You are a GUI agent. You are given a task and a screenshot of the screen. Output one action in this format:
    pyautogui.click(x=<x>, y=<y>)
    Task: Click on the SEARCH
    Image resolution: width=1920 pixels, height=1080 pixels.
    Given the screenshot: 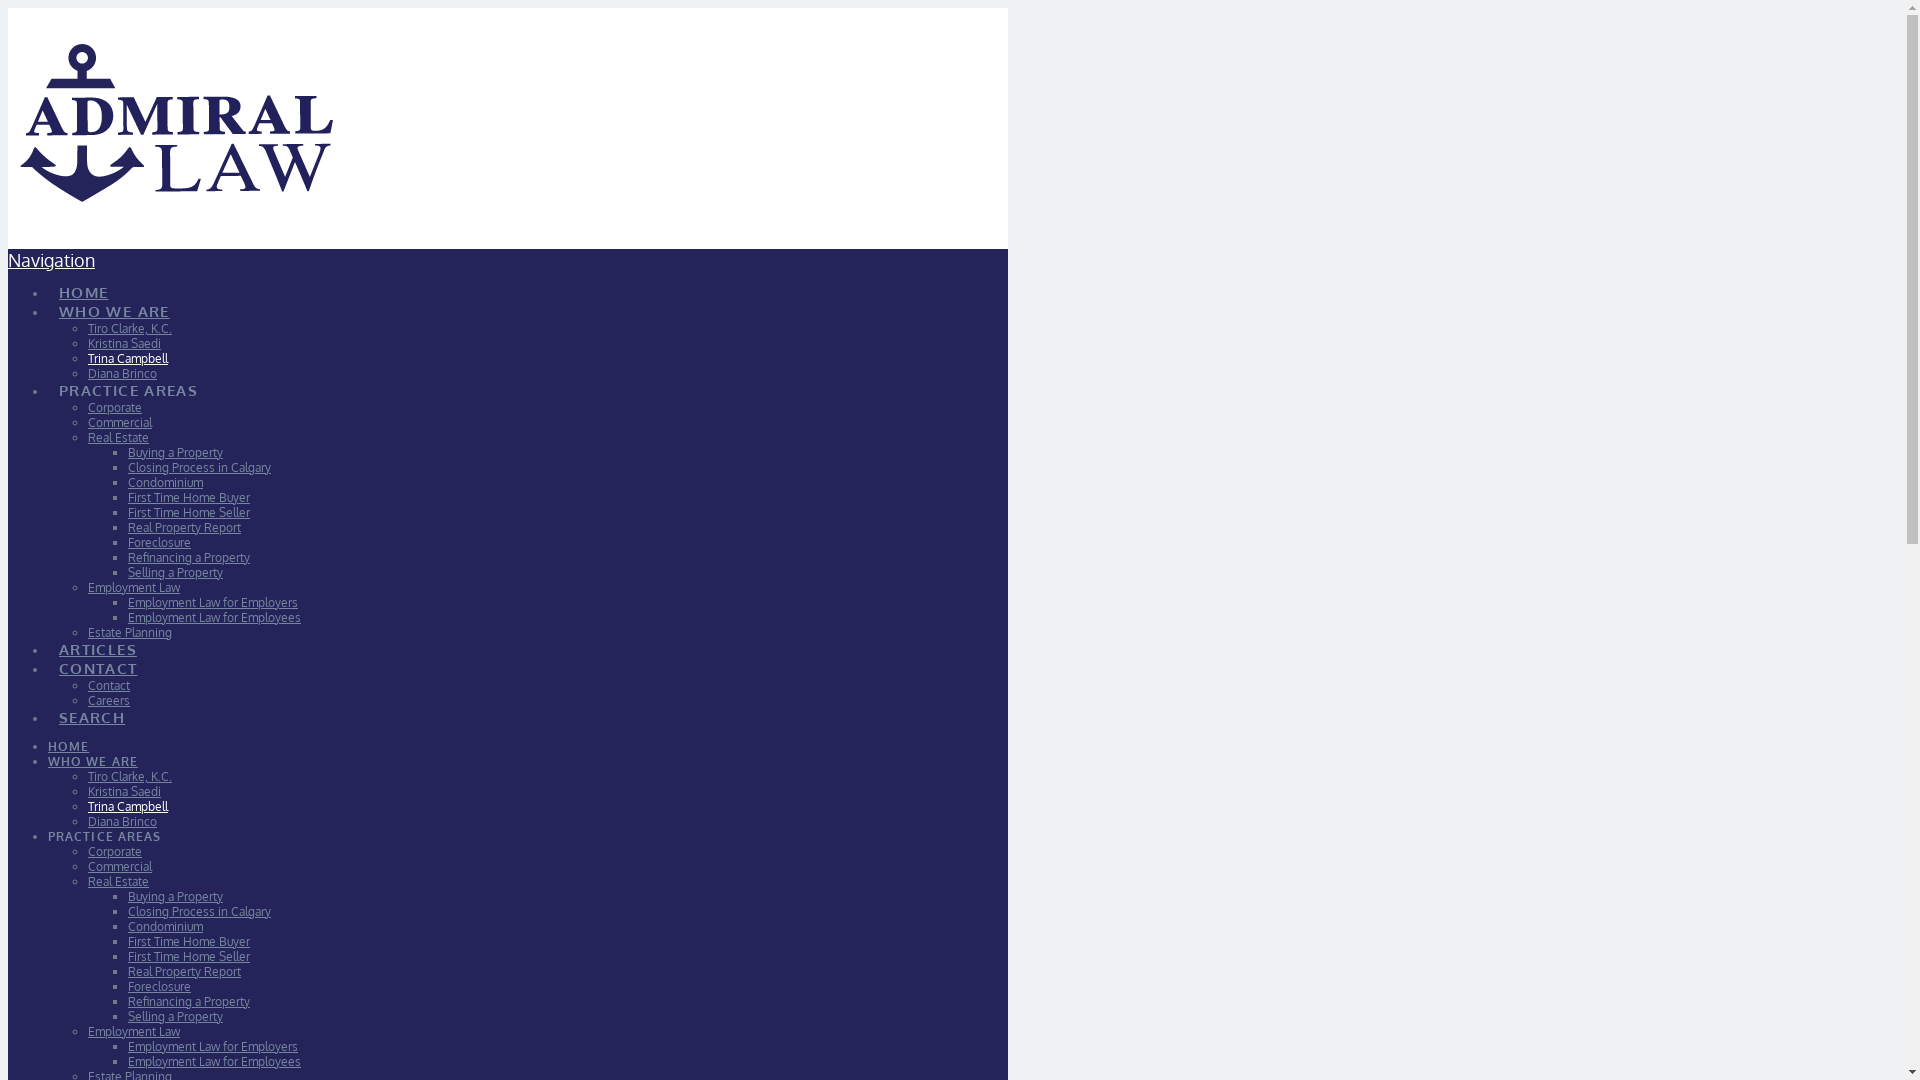 What is the action you would take?
    pyautogui.click(x=92, y=707)
    